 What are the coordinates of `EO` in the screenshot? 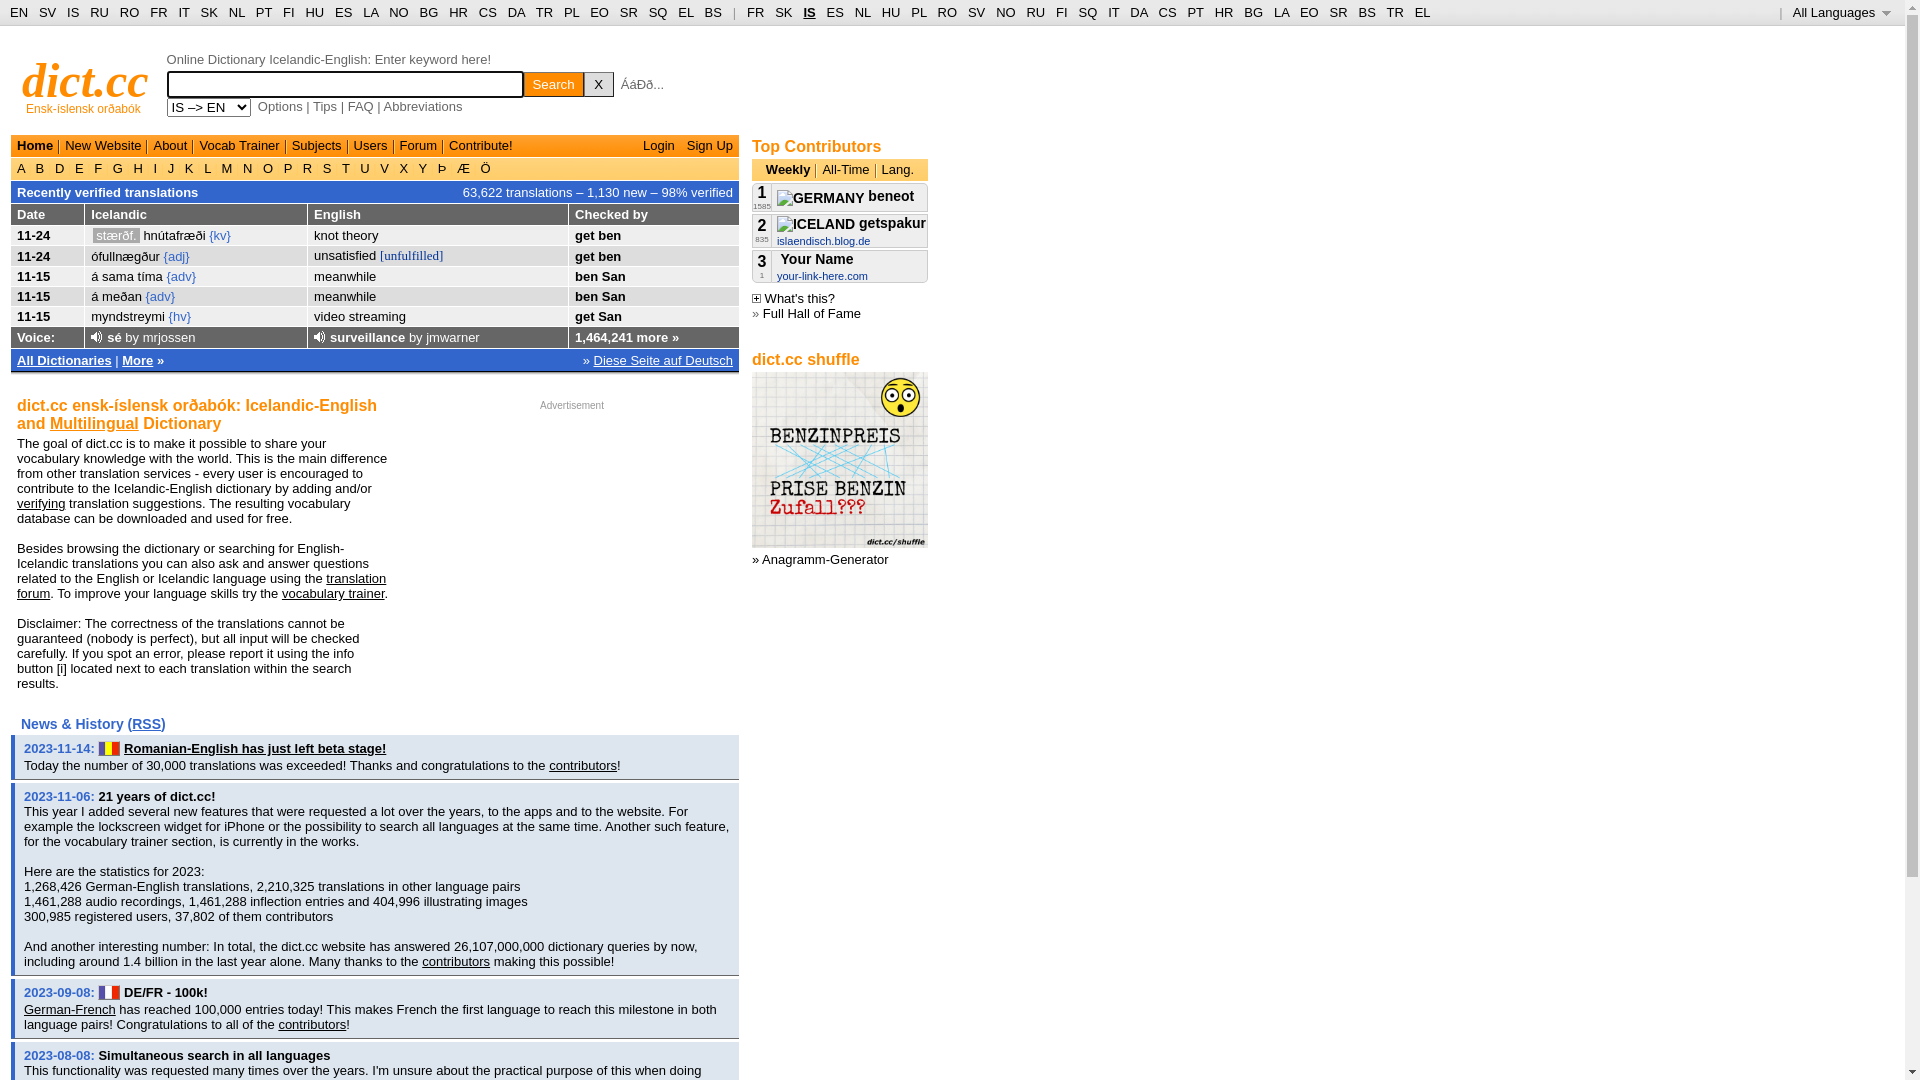 It's located at (600, 12).